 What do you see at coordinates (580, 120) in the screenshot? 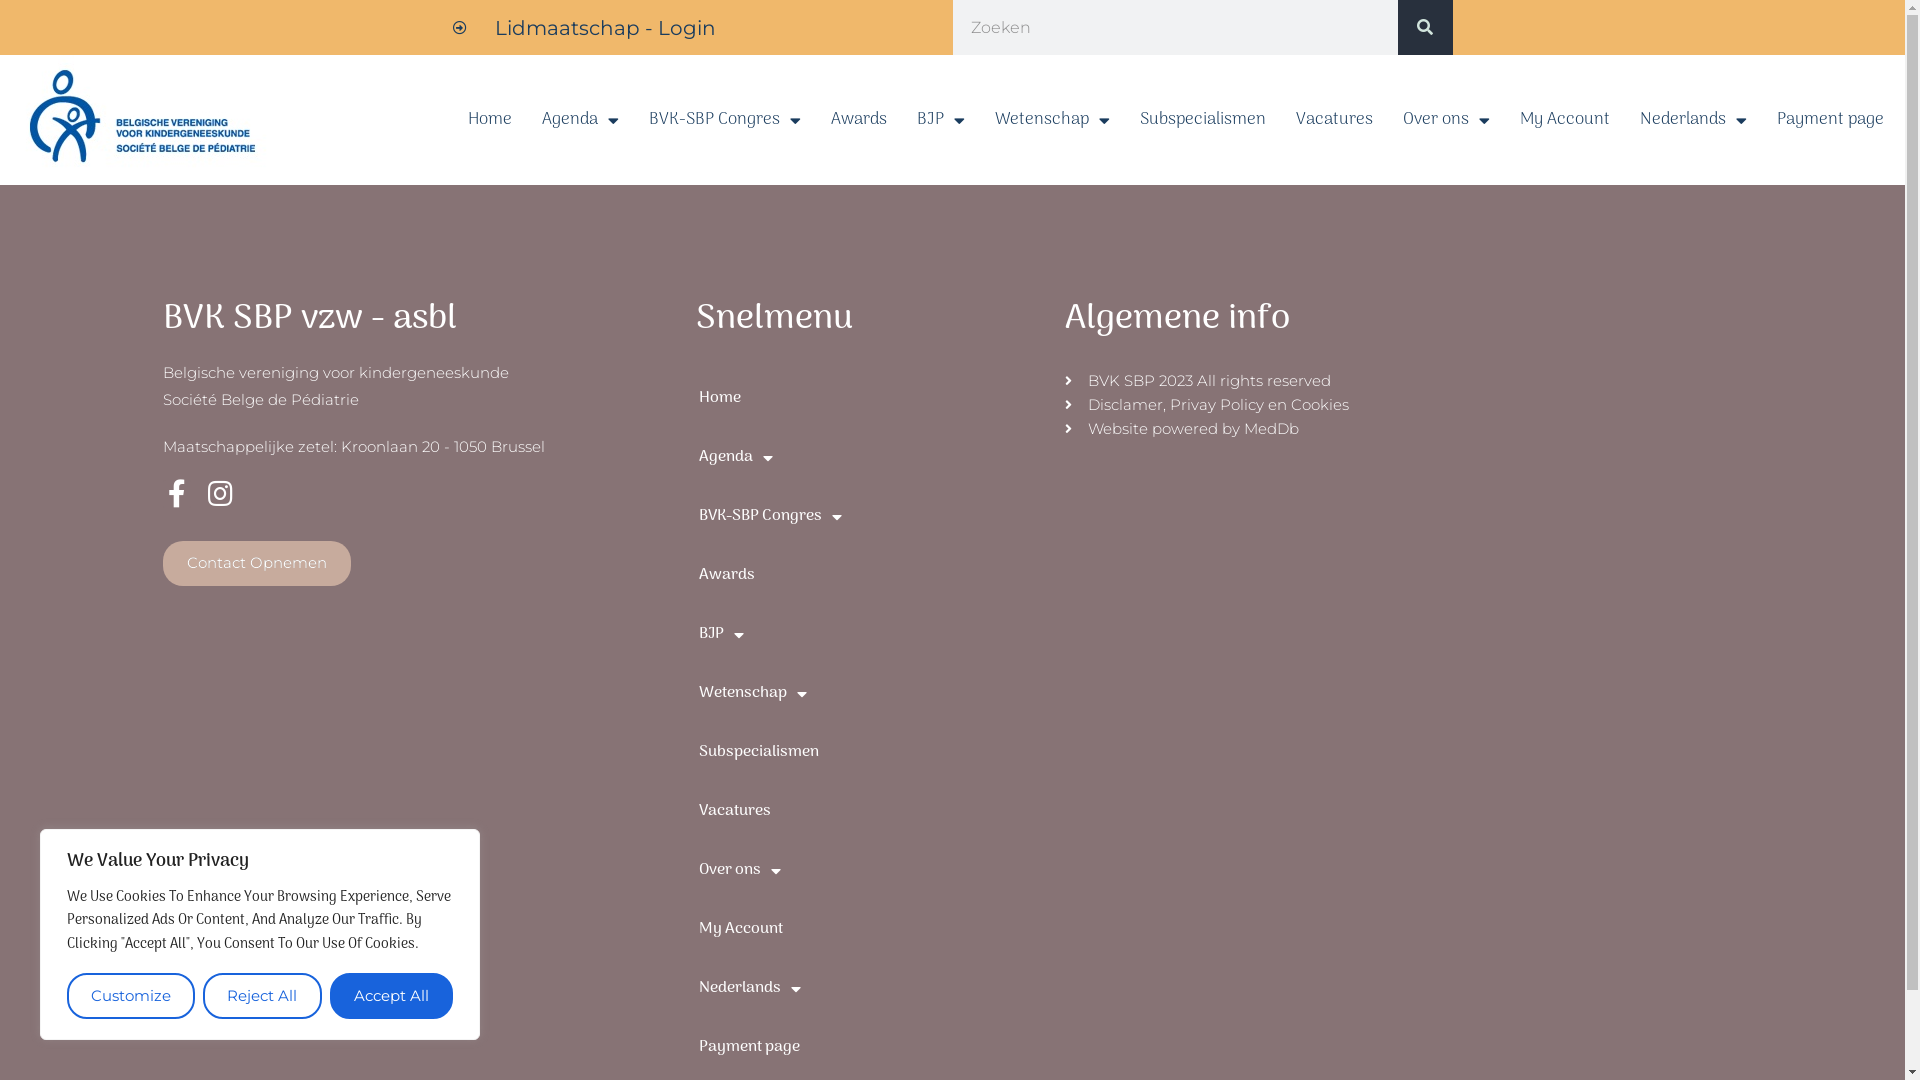
I see `Agenda` at bounding box center [580, 120].